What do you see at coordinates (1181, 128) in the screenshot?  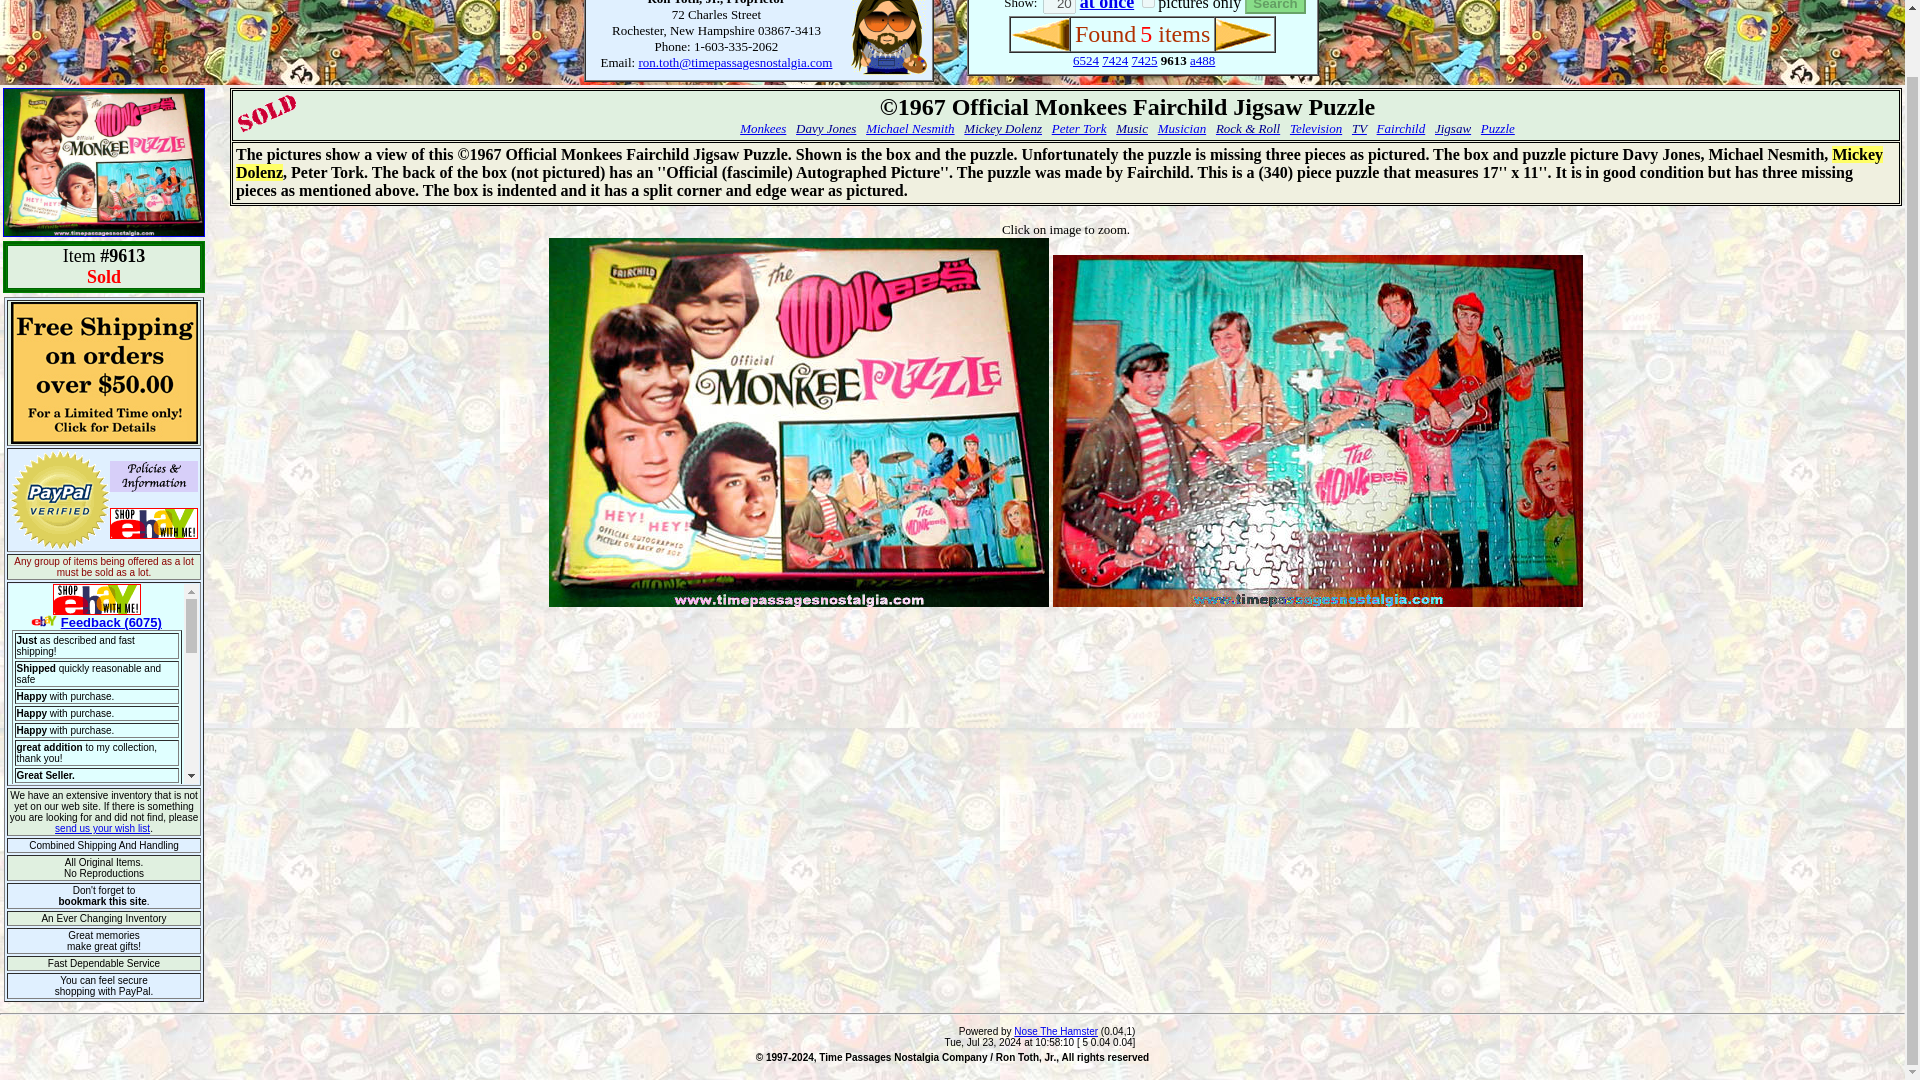 I see `Musician` at bounding box center [1181, 128].